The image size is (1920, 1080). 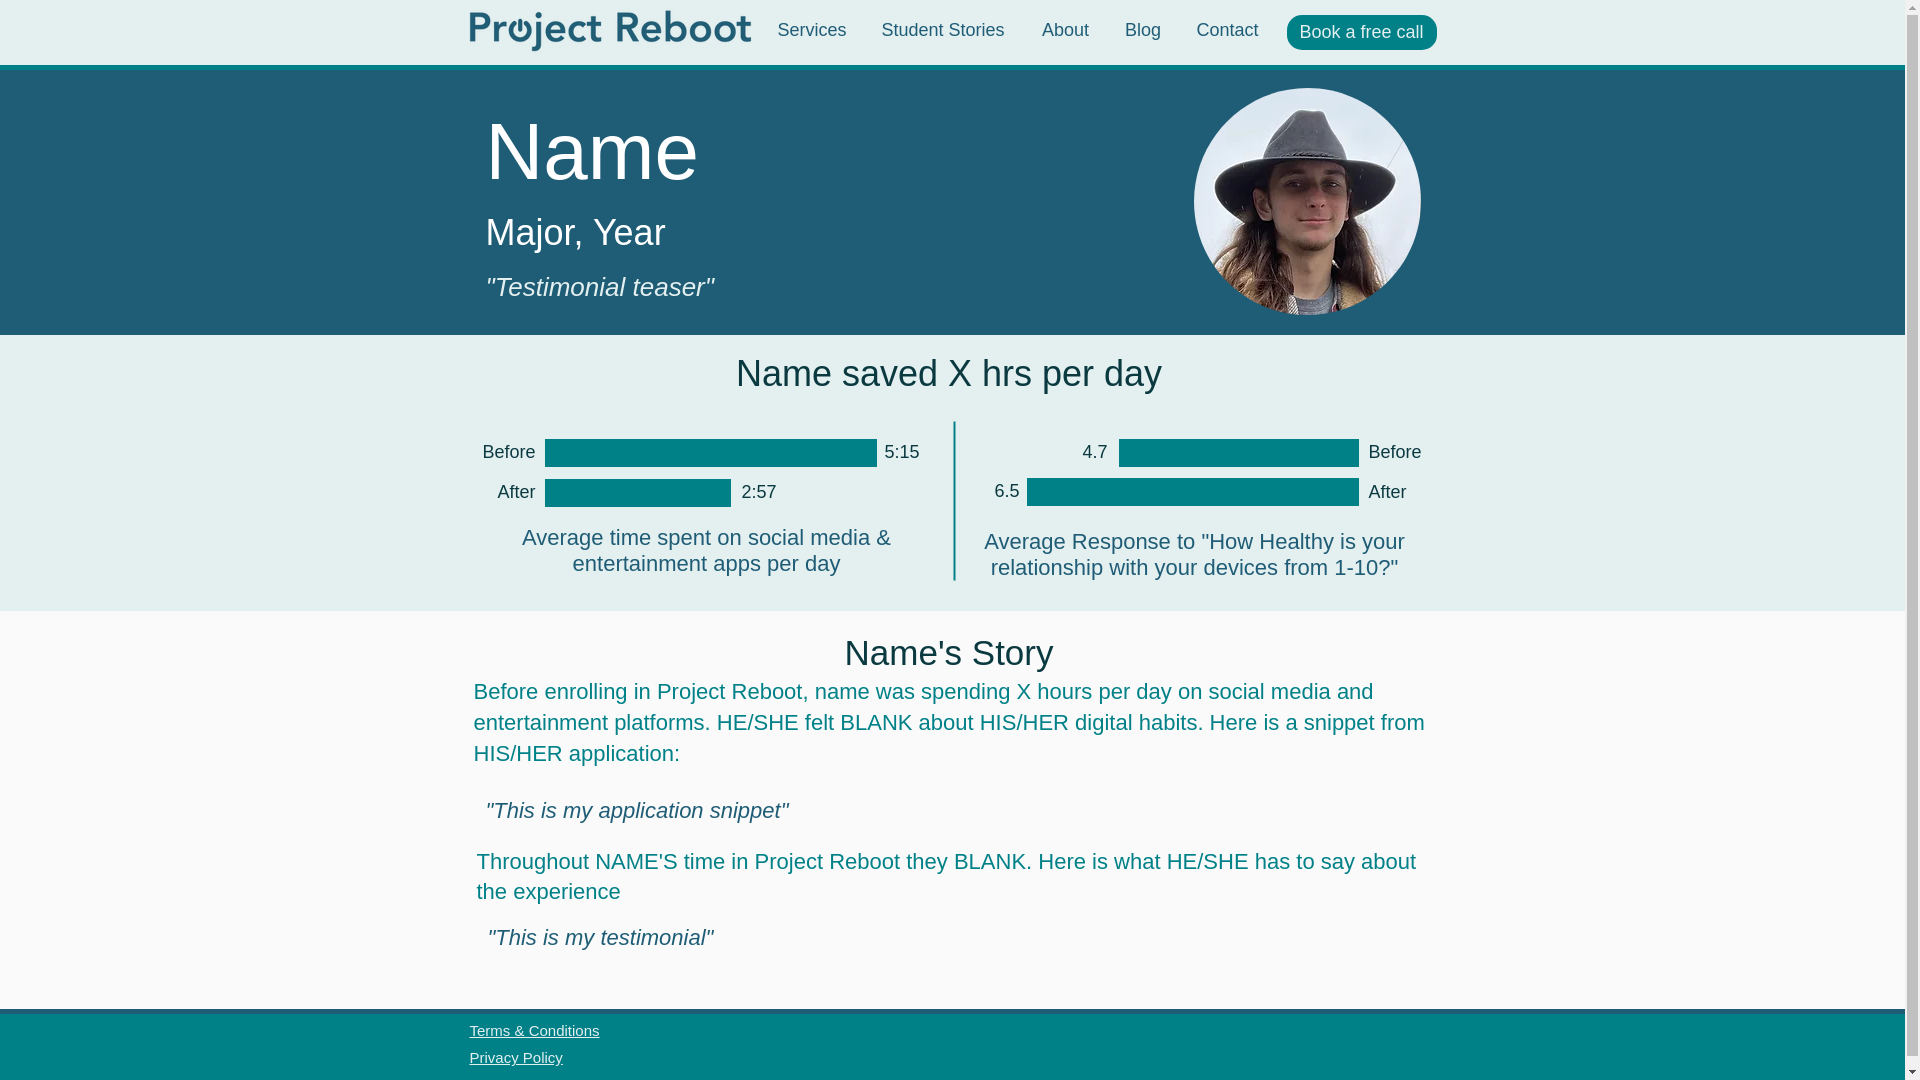 I want to click on About, so click(x=1065, y=30).